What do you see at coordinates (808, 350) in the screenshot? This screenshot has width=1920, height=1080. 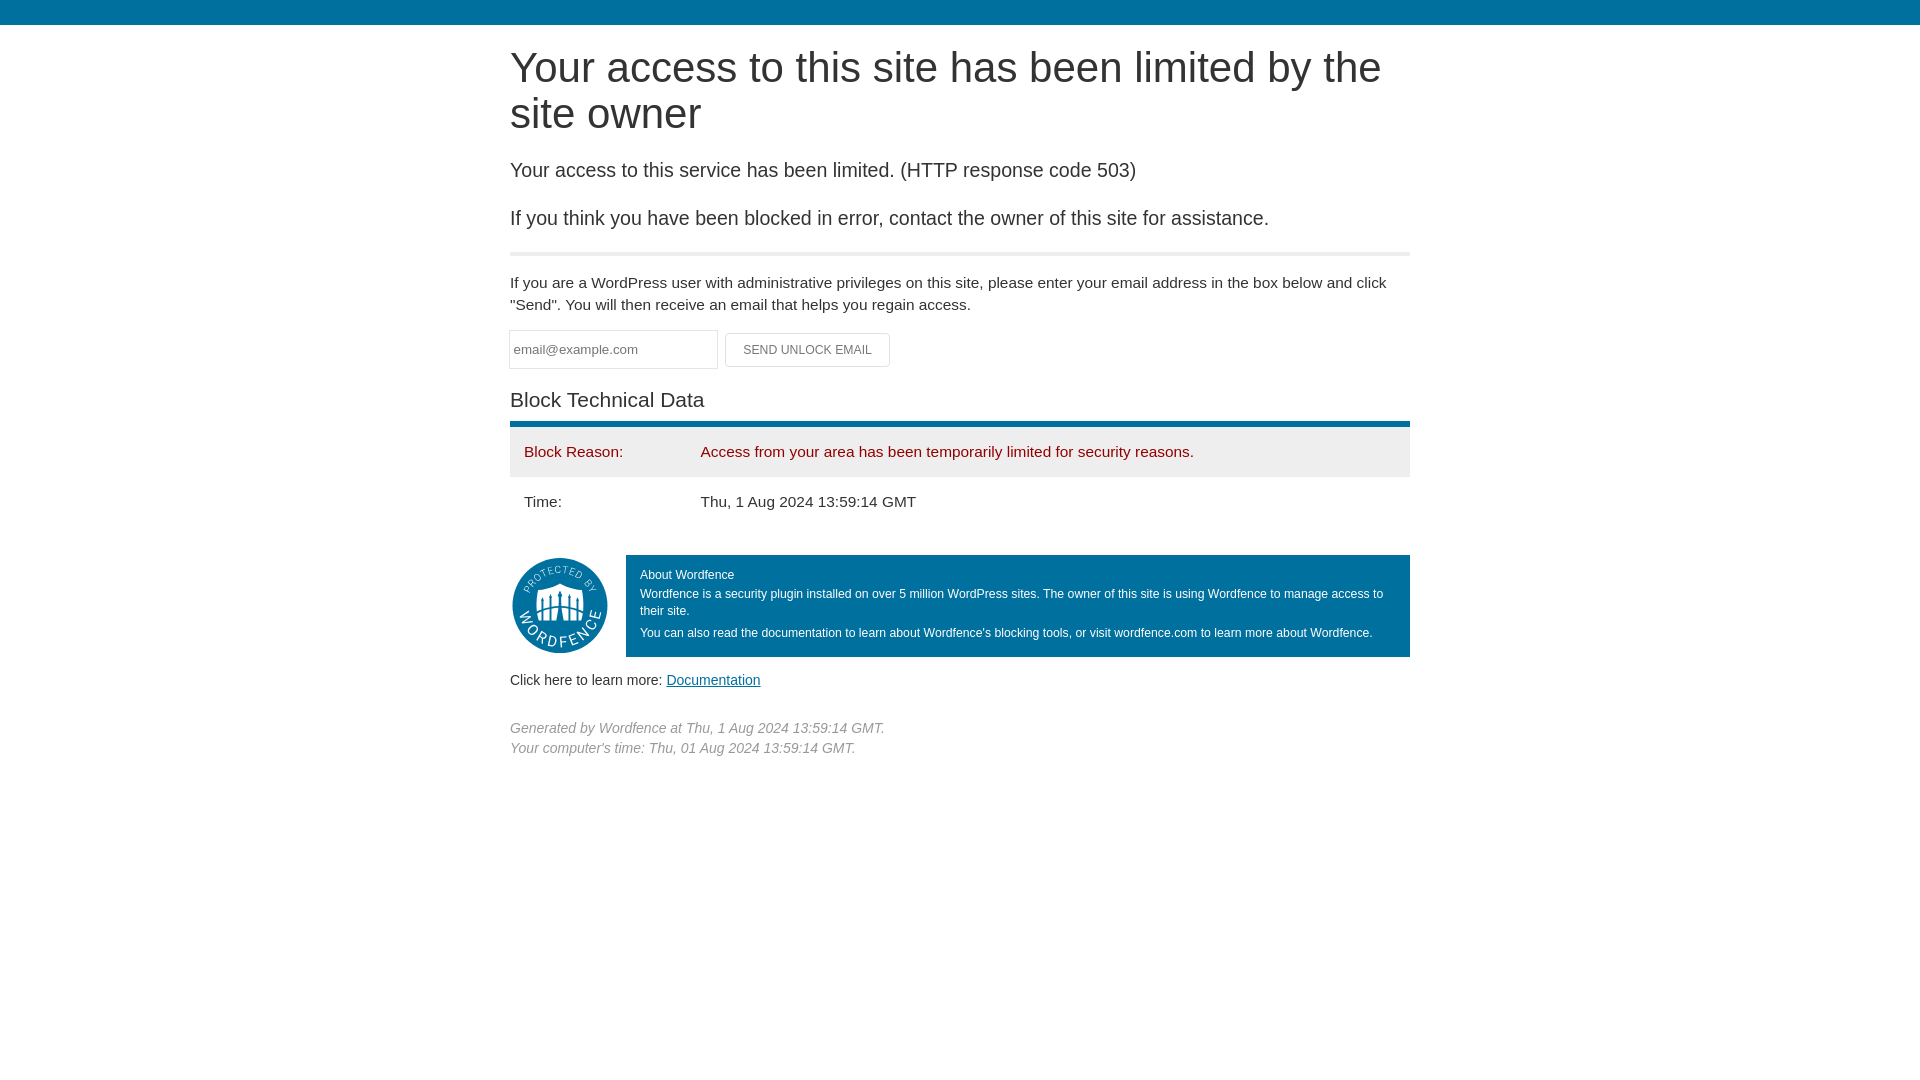 I see `Send Unlock Email` at bounding box center [808, 350].